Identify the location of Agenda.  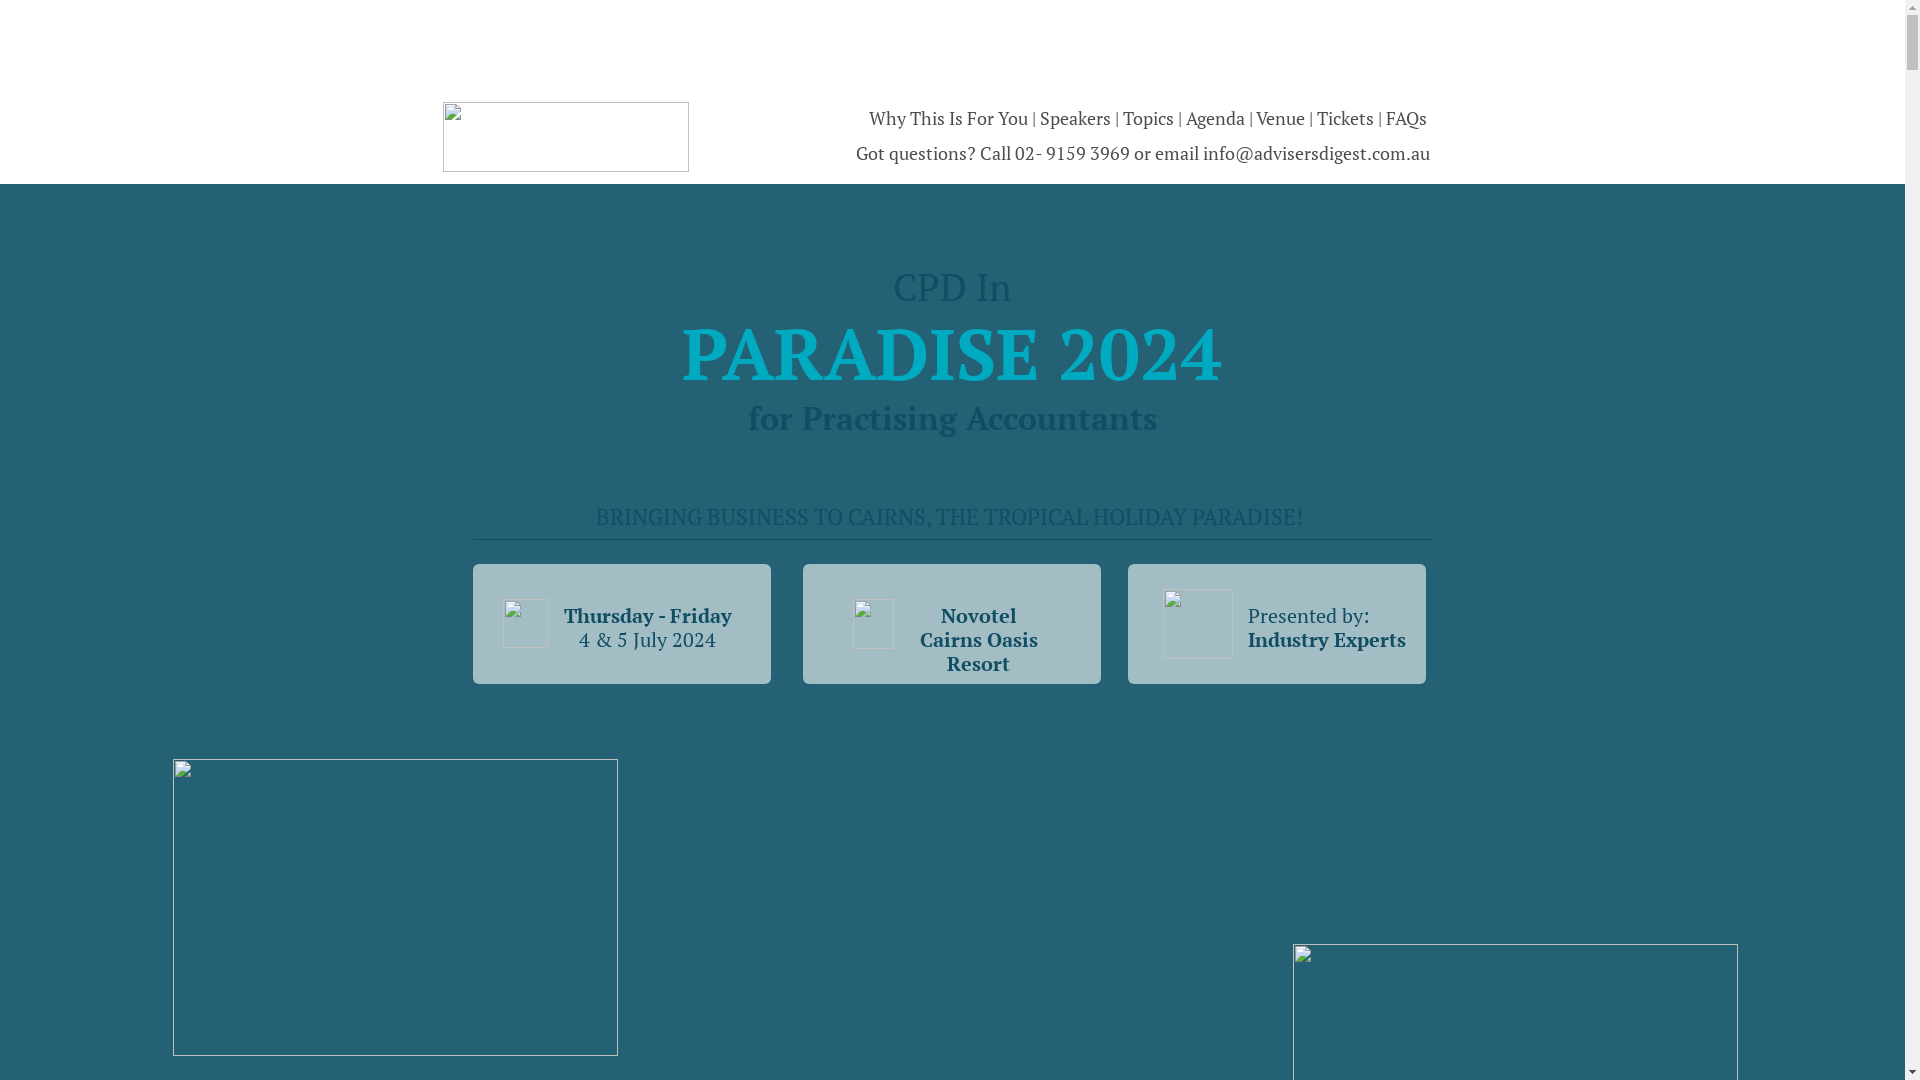
(1218, 118).